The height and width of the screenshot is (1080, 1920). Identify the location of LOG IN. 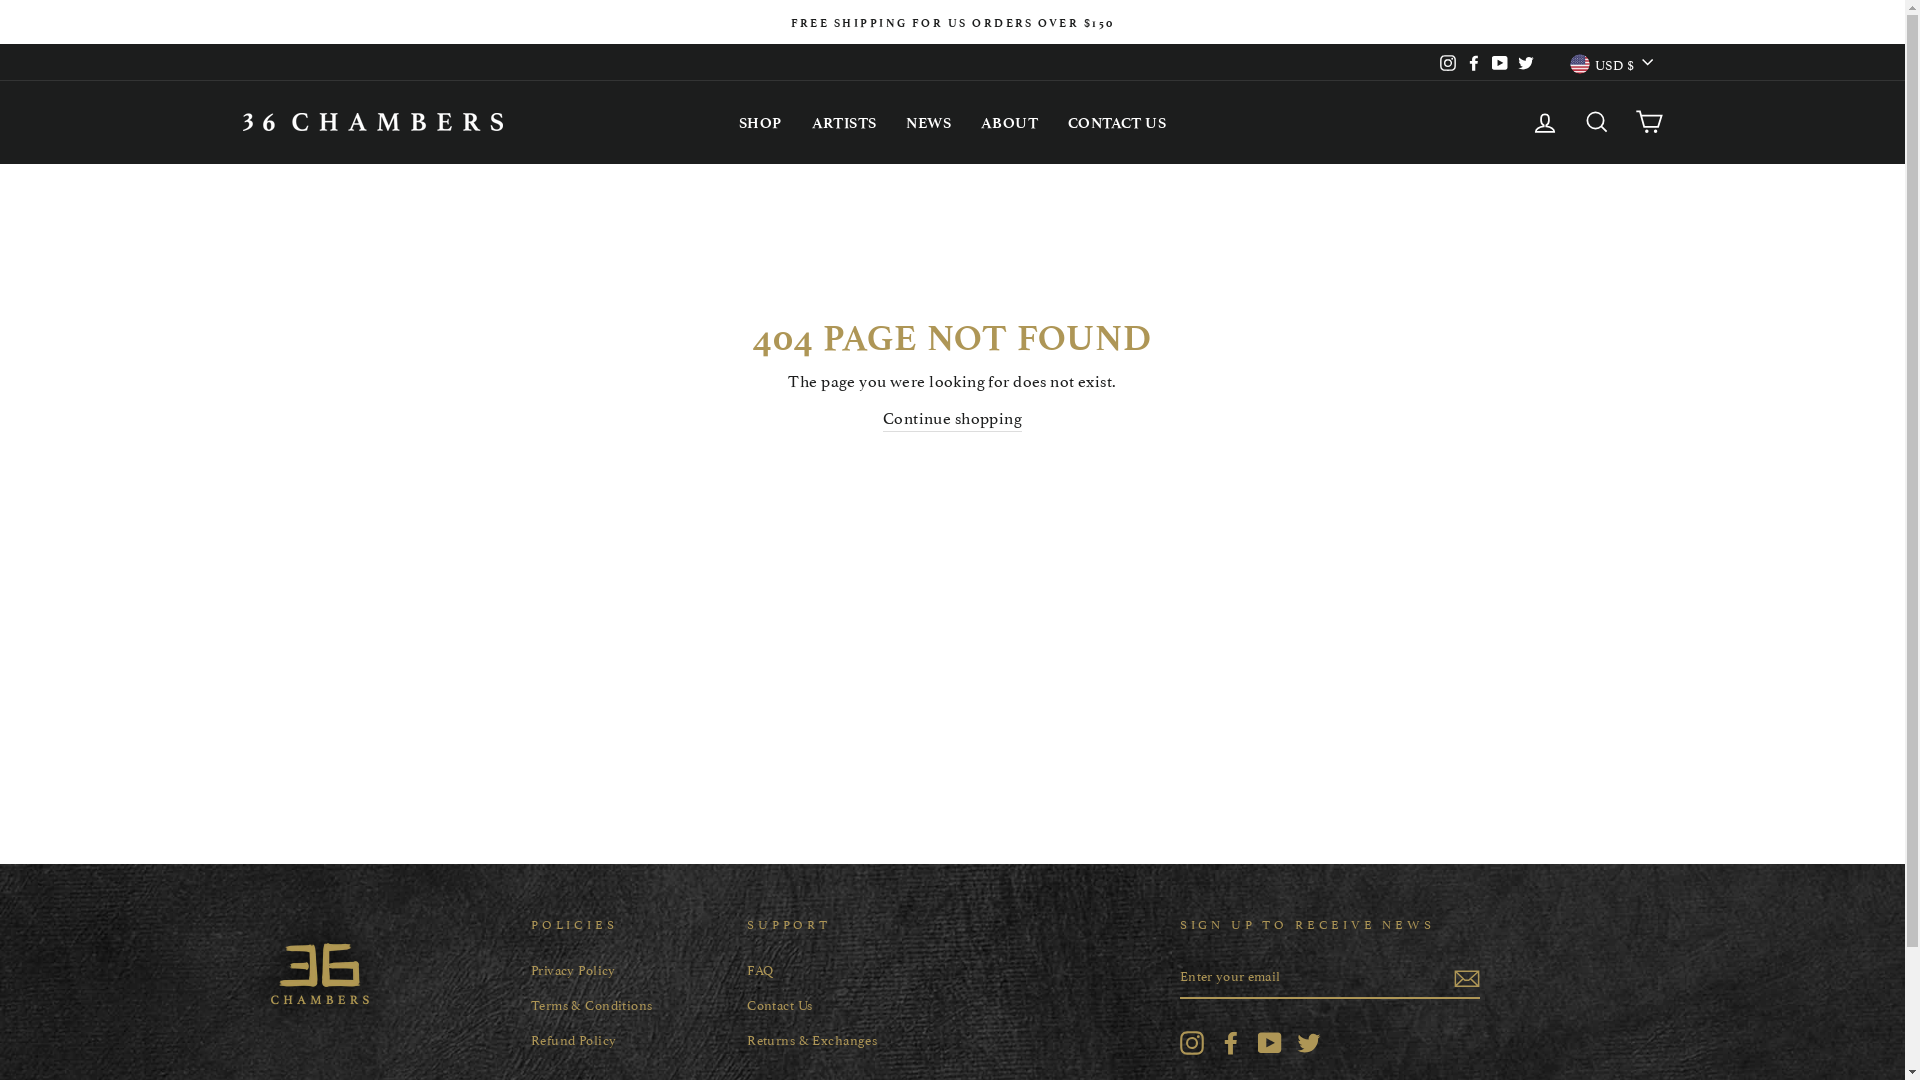
(1544, 122).